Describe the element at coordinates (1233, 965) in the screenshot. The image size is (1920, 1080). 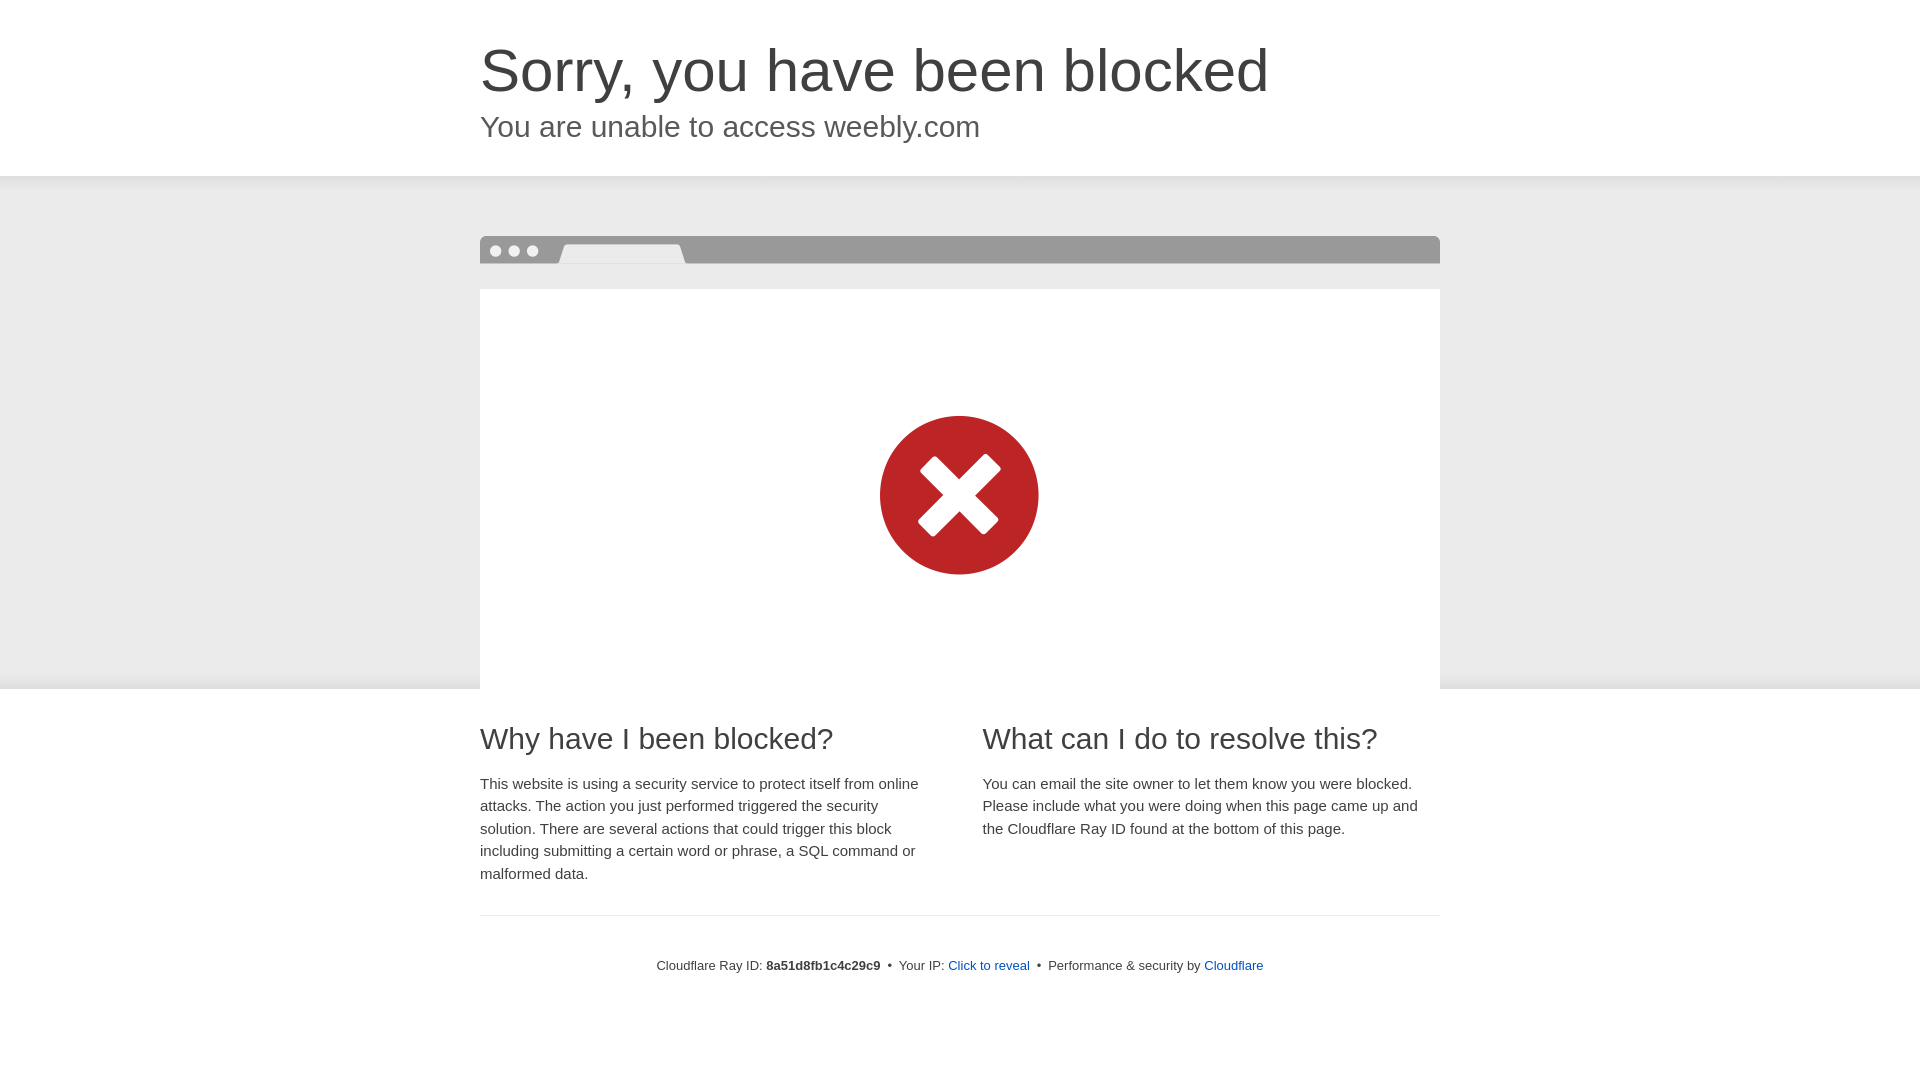
I see `Cloudflare` at that location.